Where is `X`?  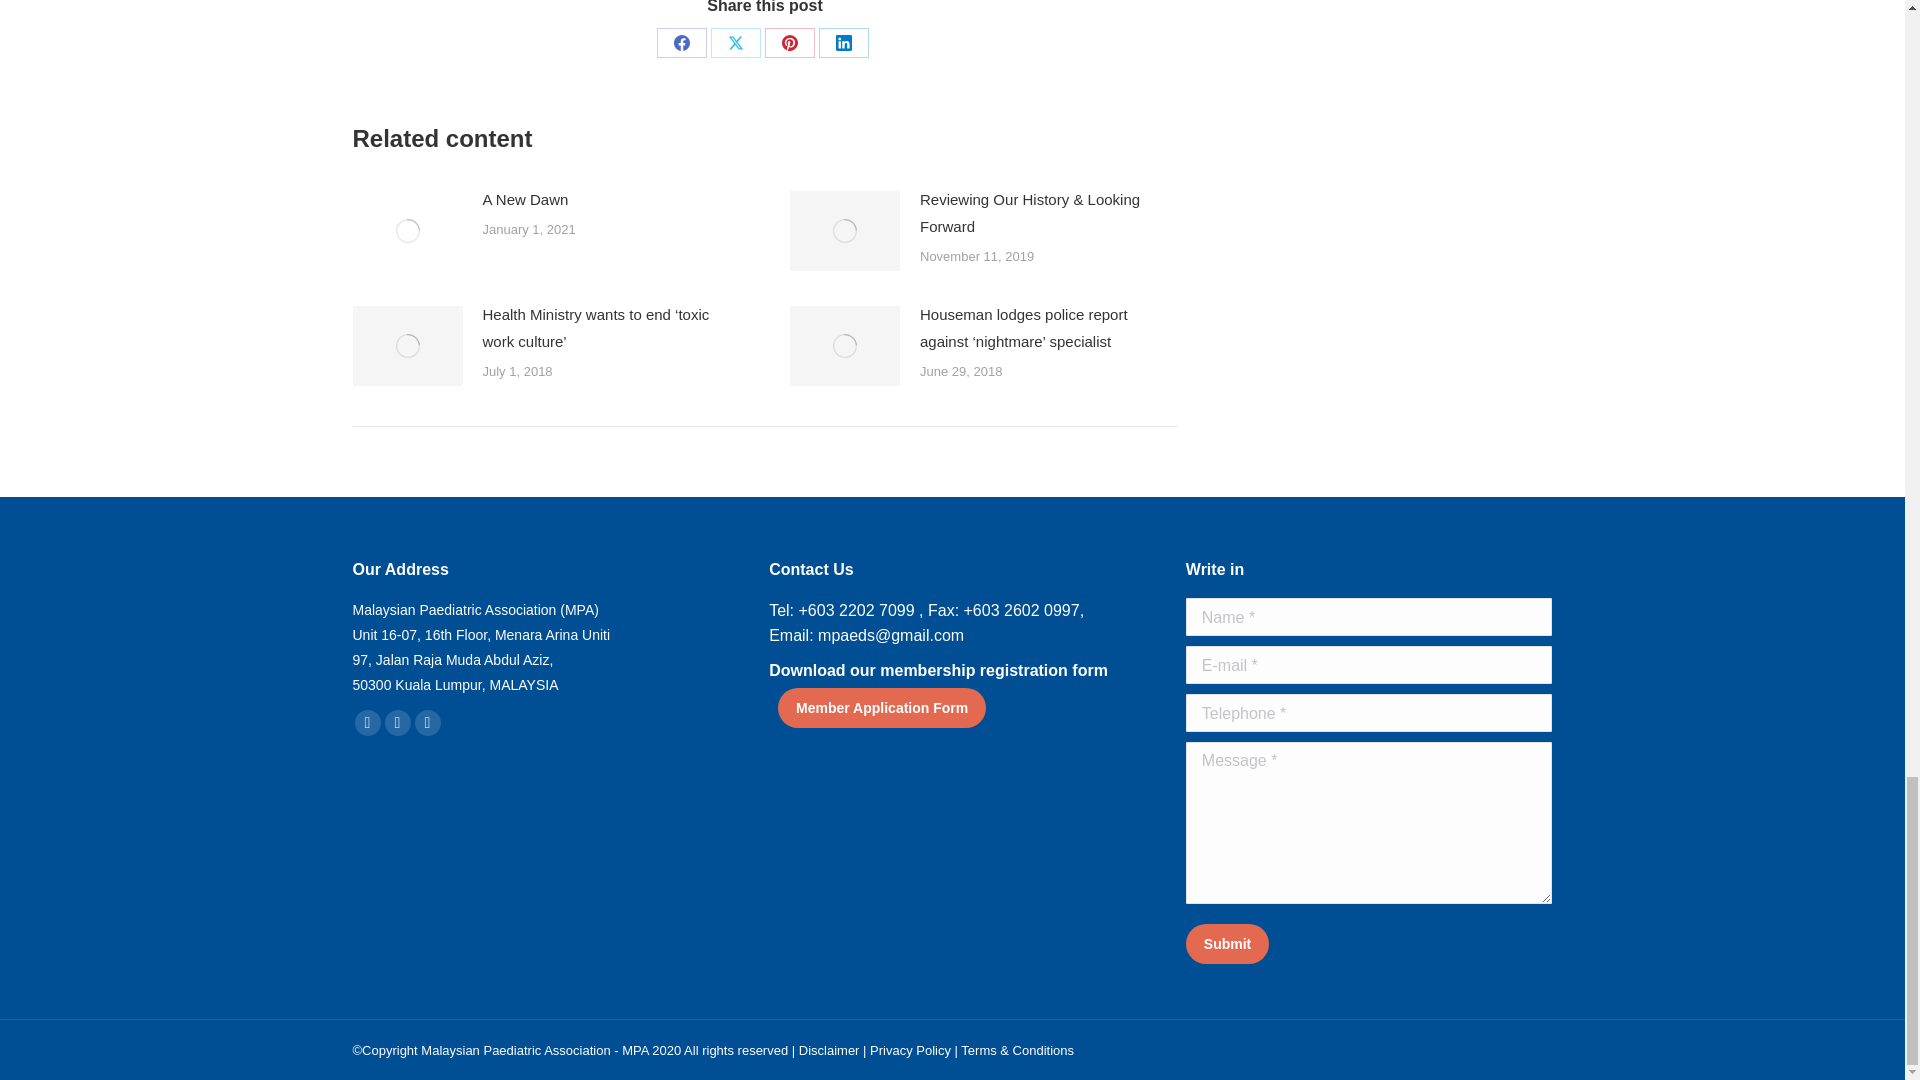
X is located at coordinates (735, 43).